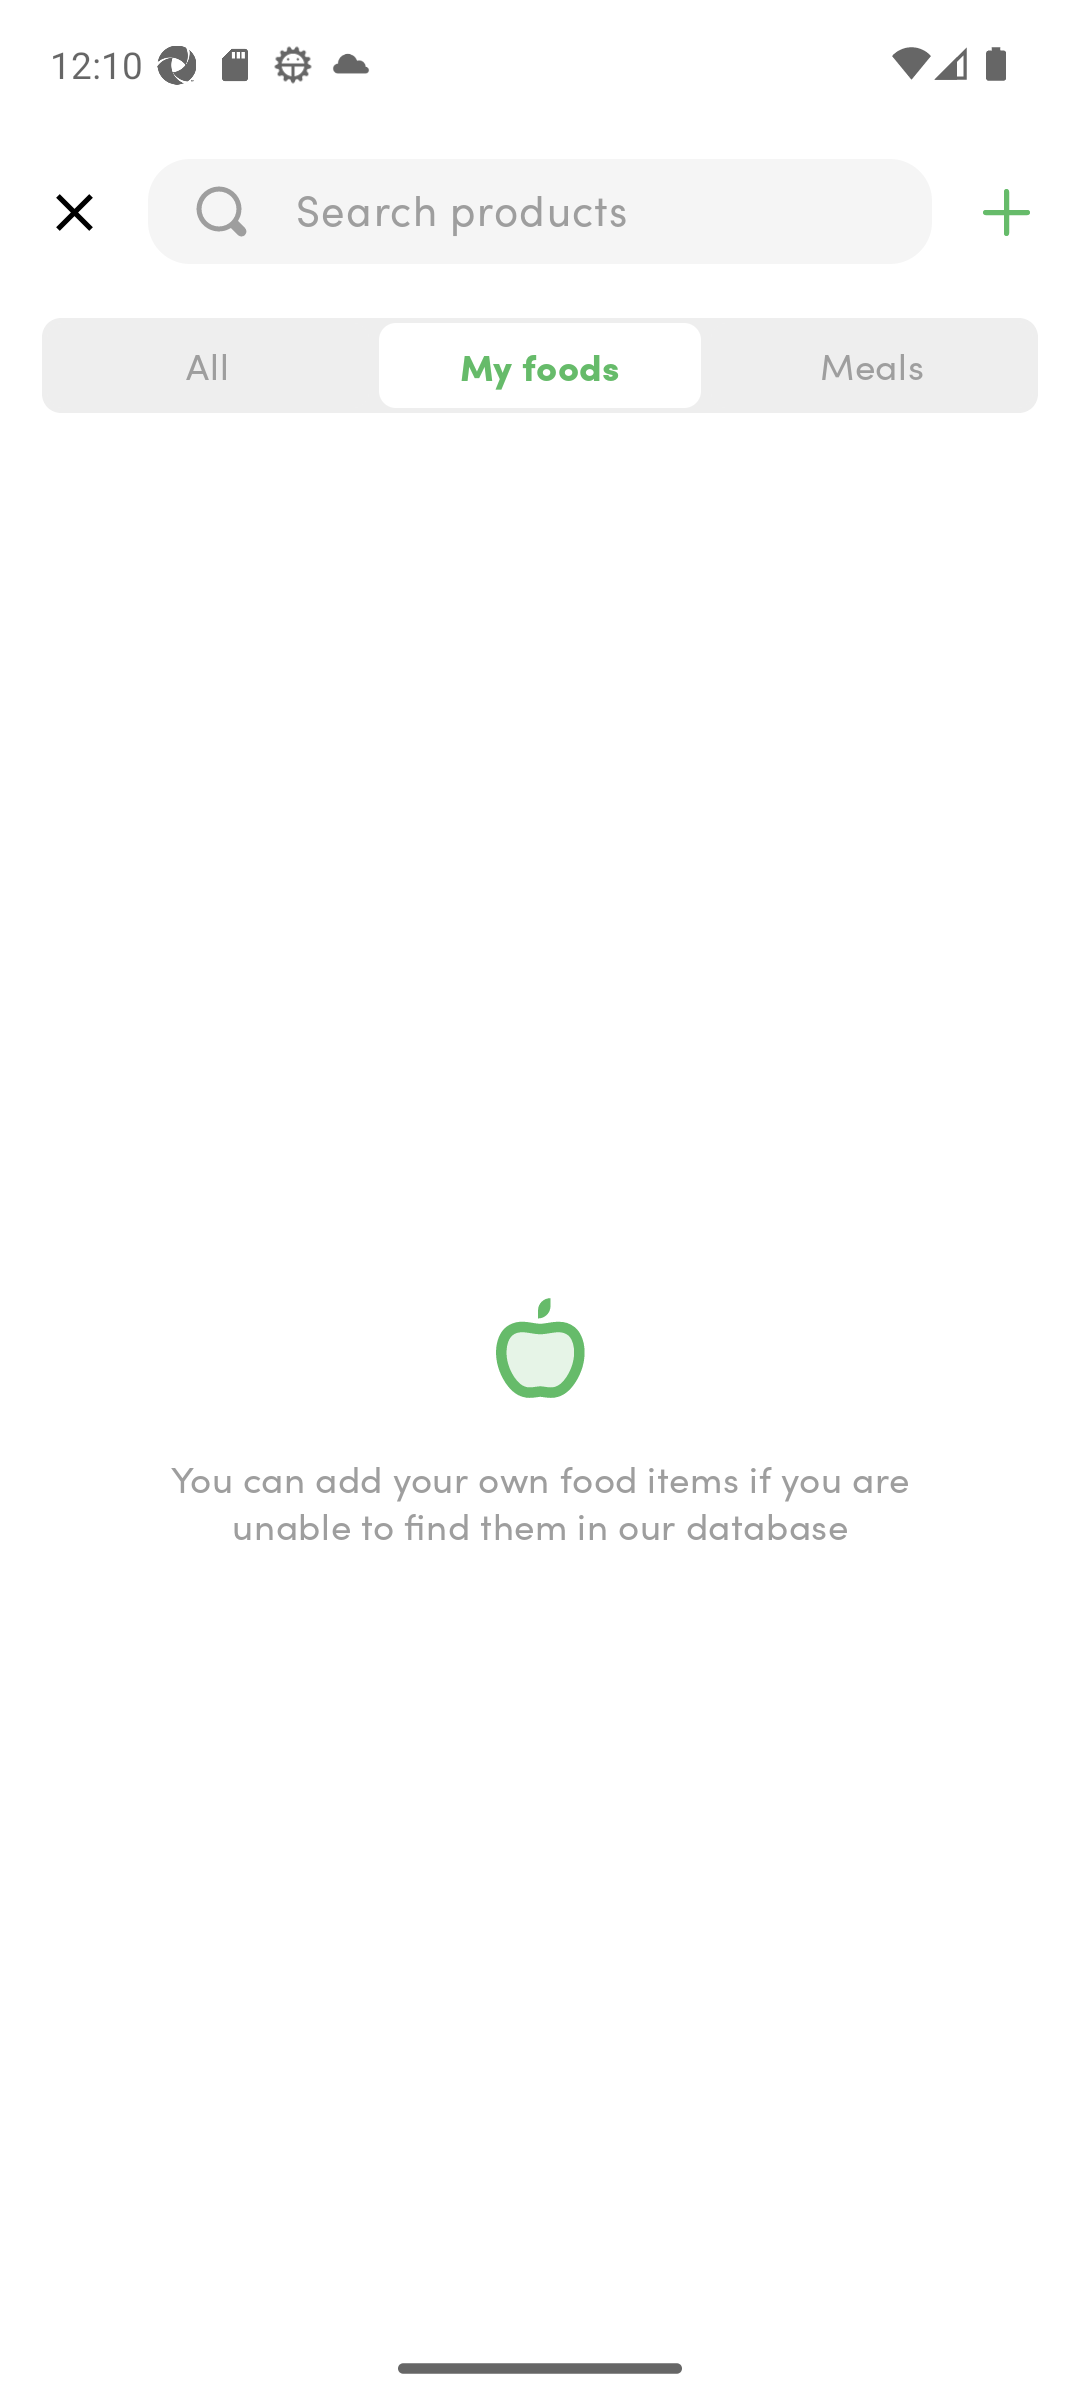 This screenshot has width=1080, height=2400. What do you see at coordinates (871, 366) in the screenshot?
I see `Meals` at bounding box center [871, 366].